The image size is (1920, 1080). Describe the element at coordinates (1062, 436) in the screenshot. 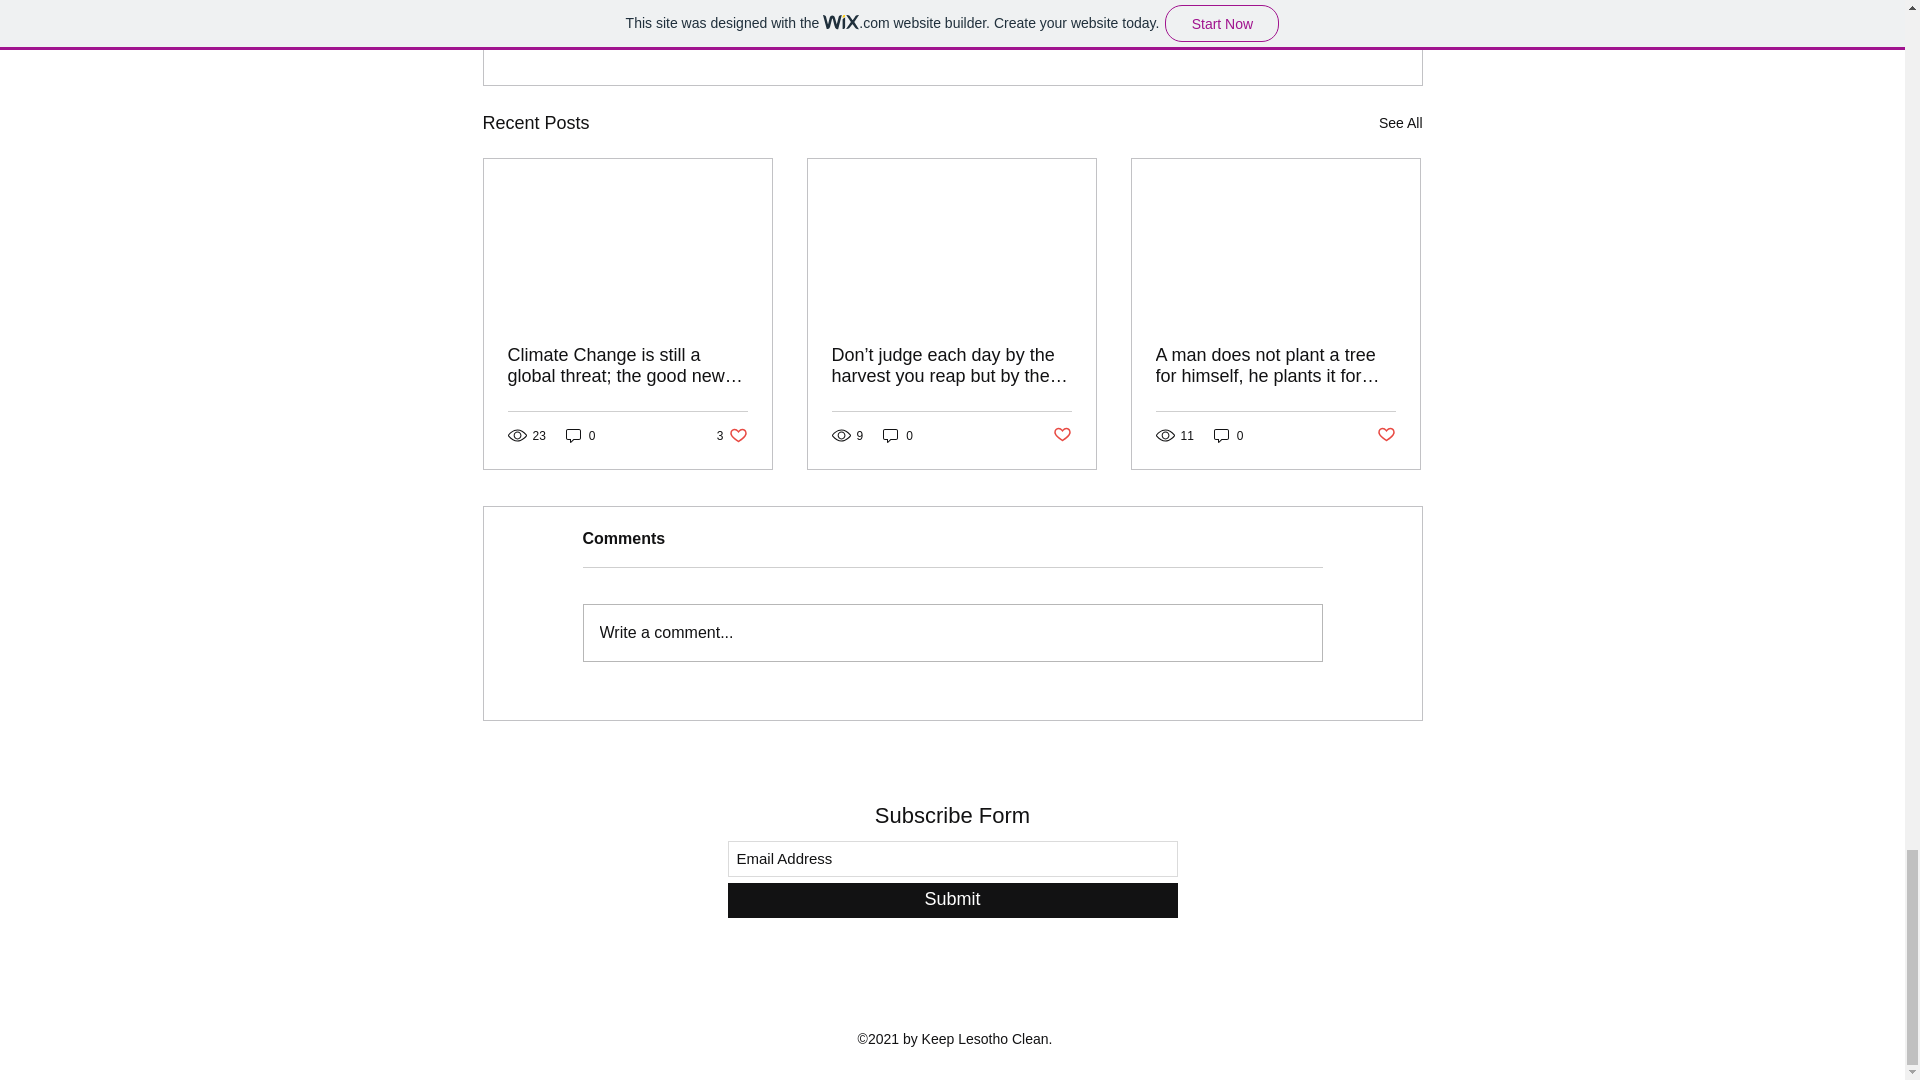

I see `See All` at that location.